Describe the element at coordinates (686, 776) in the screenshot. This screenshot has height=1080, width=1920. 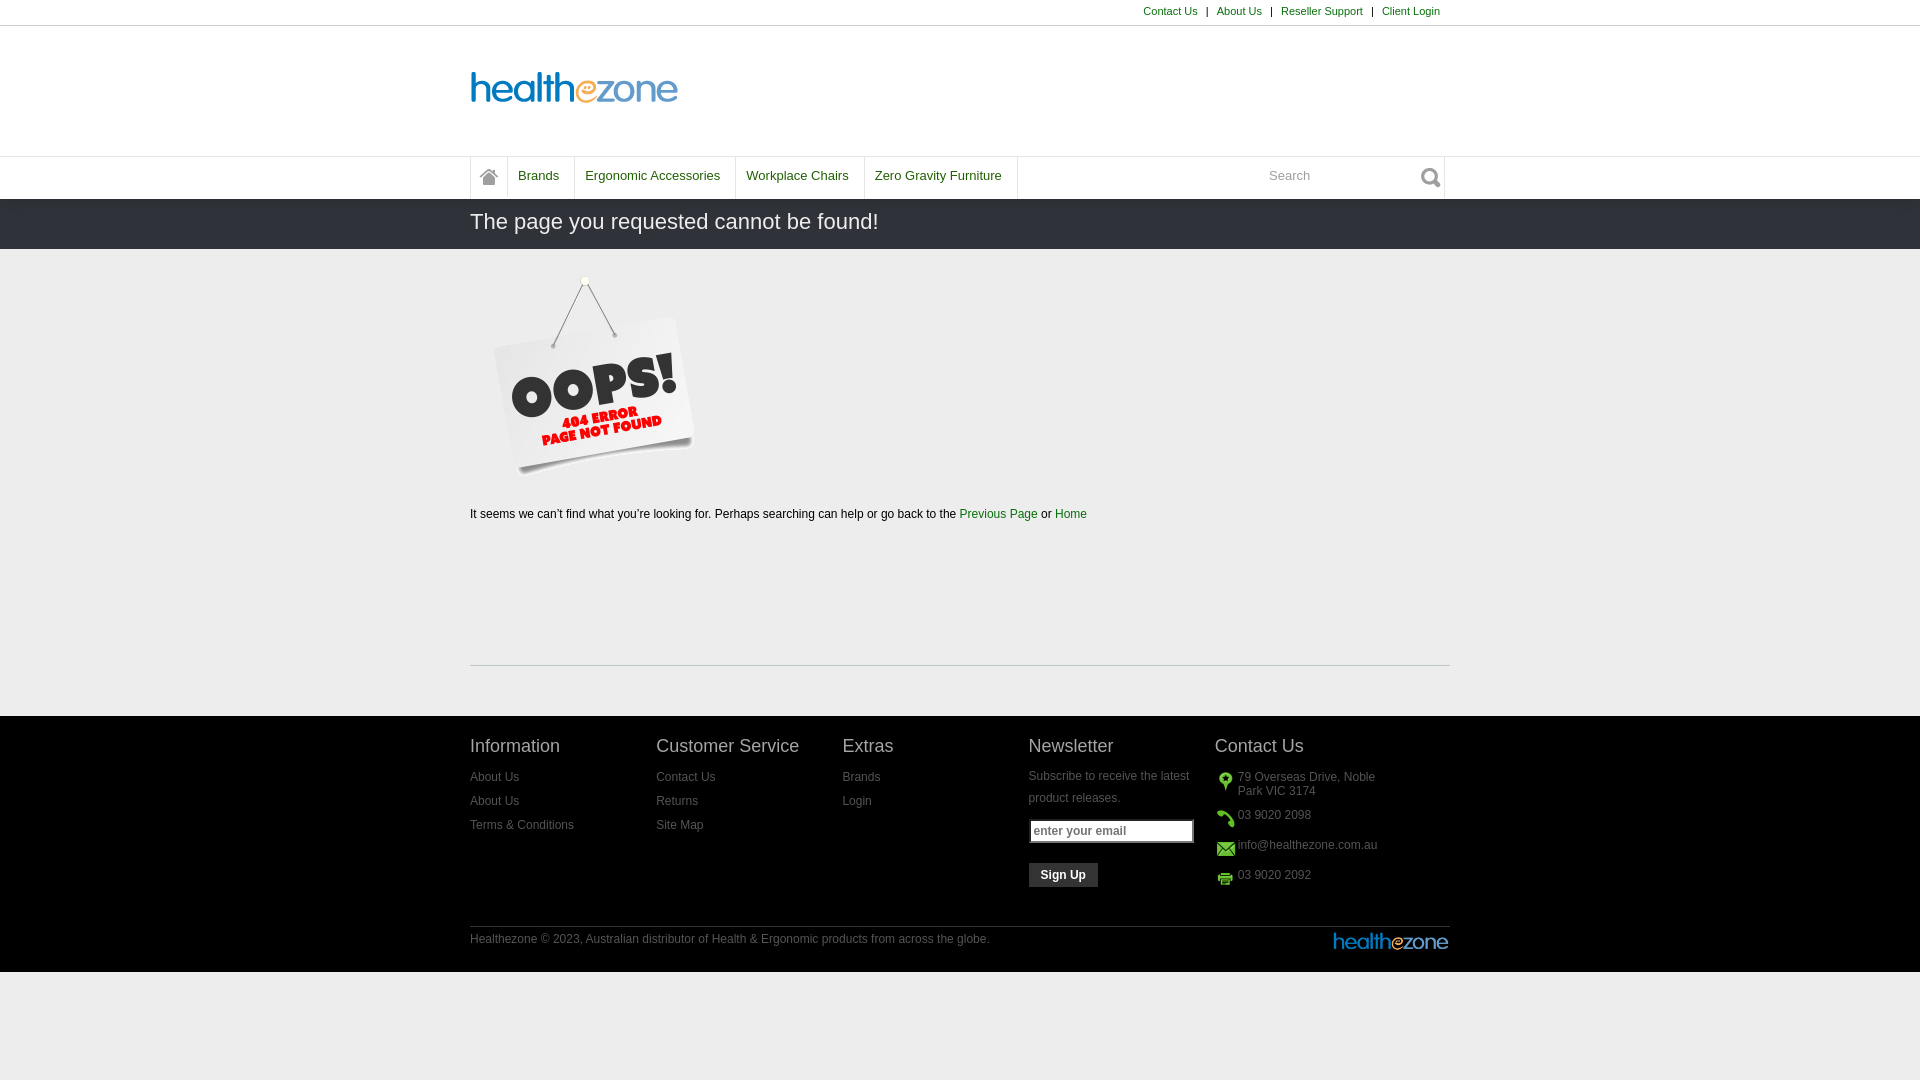
I see `Contact Us` at that location.